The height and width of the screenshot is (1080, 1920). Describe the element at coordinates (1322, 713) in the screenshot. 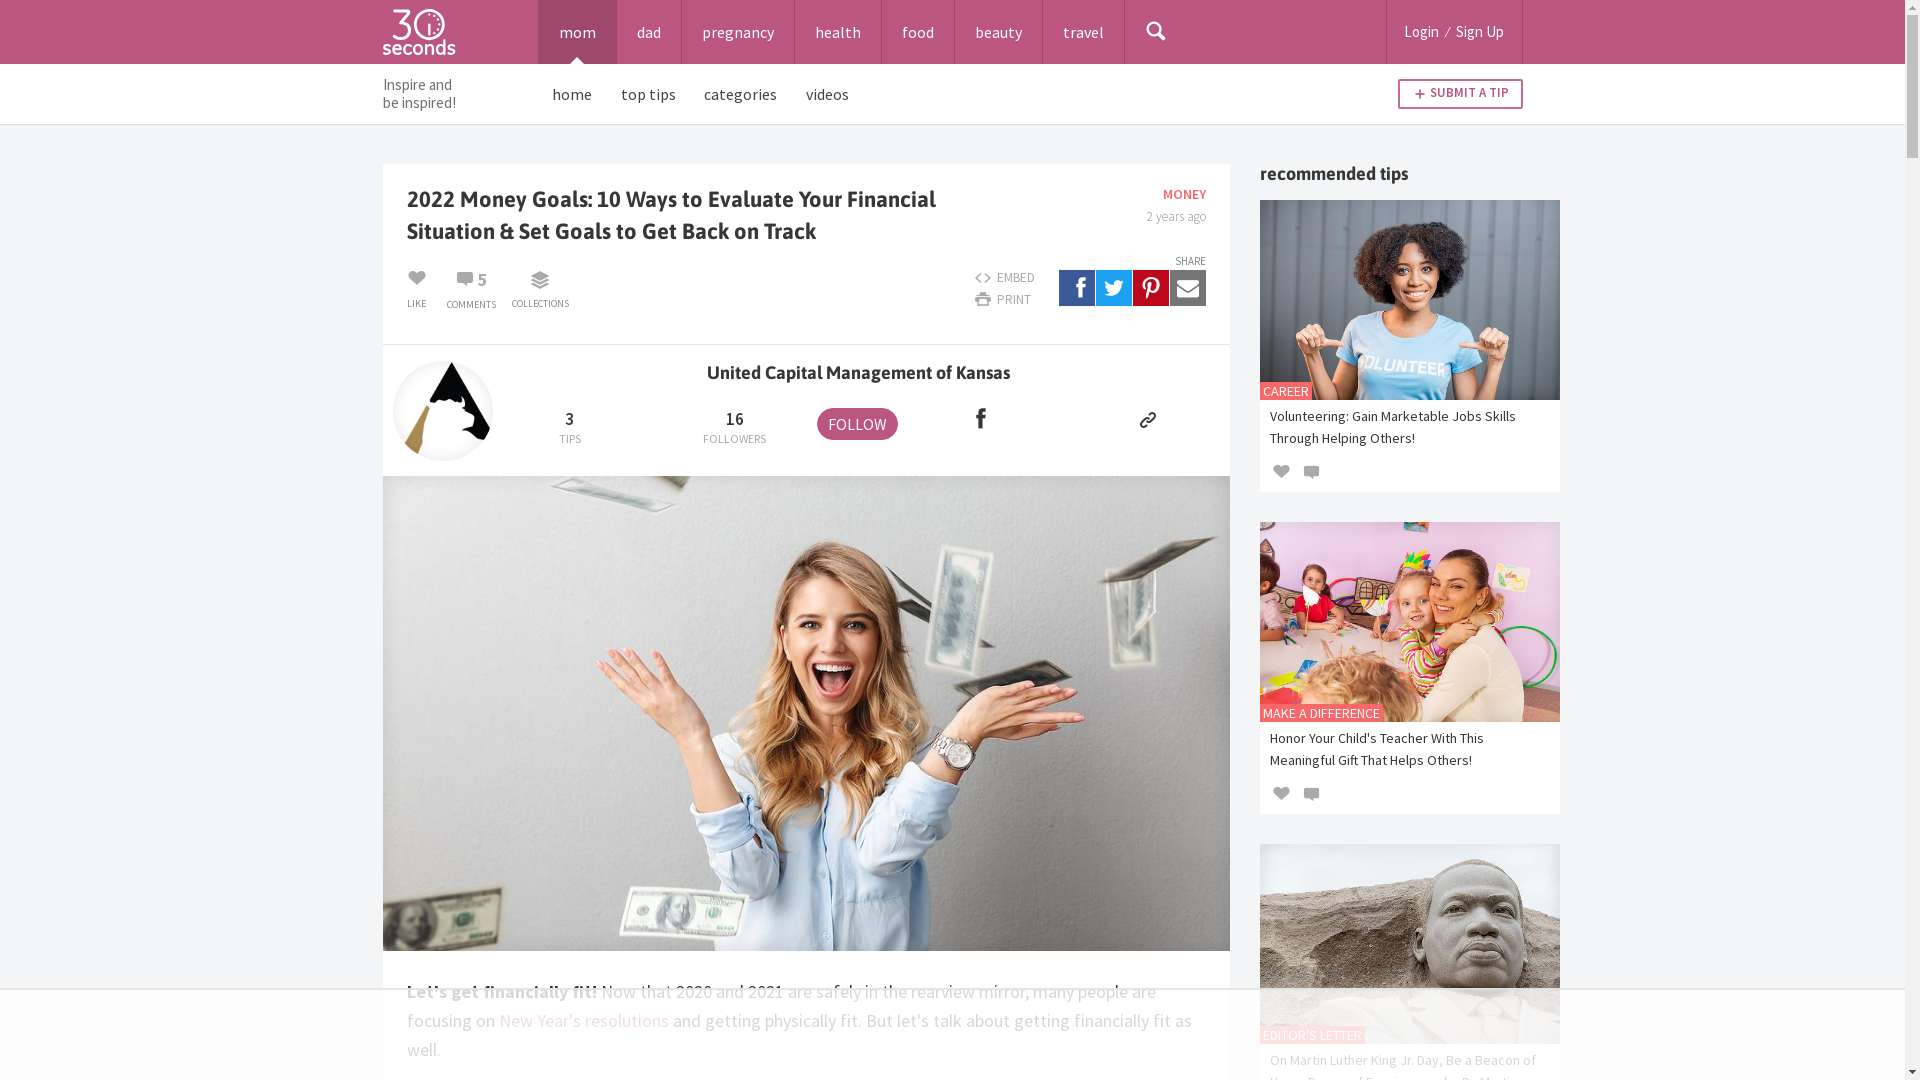

I see `MAKE A DIFFERENCE` at that location.